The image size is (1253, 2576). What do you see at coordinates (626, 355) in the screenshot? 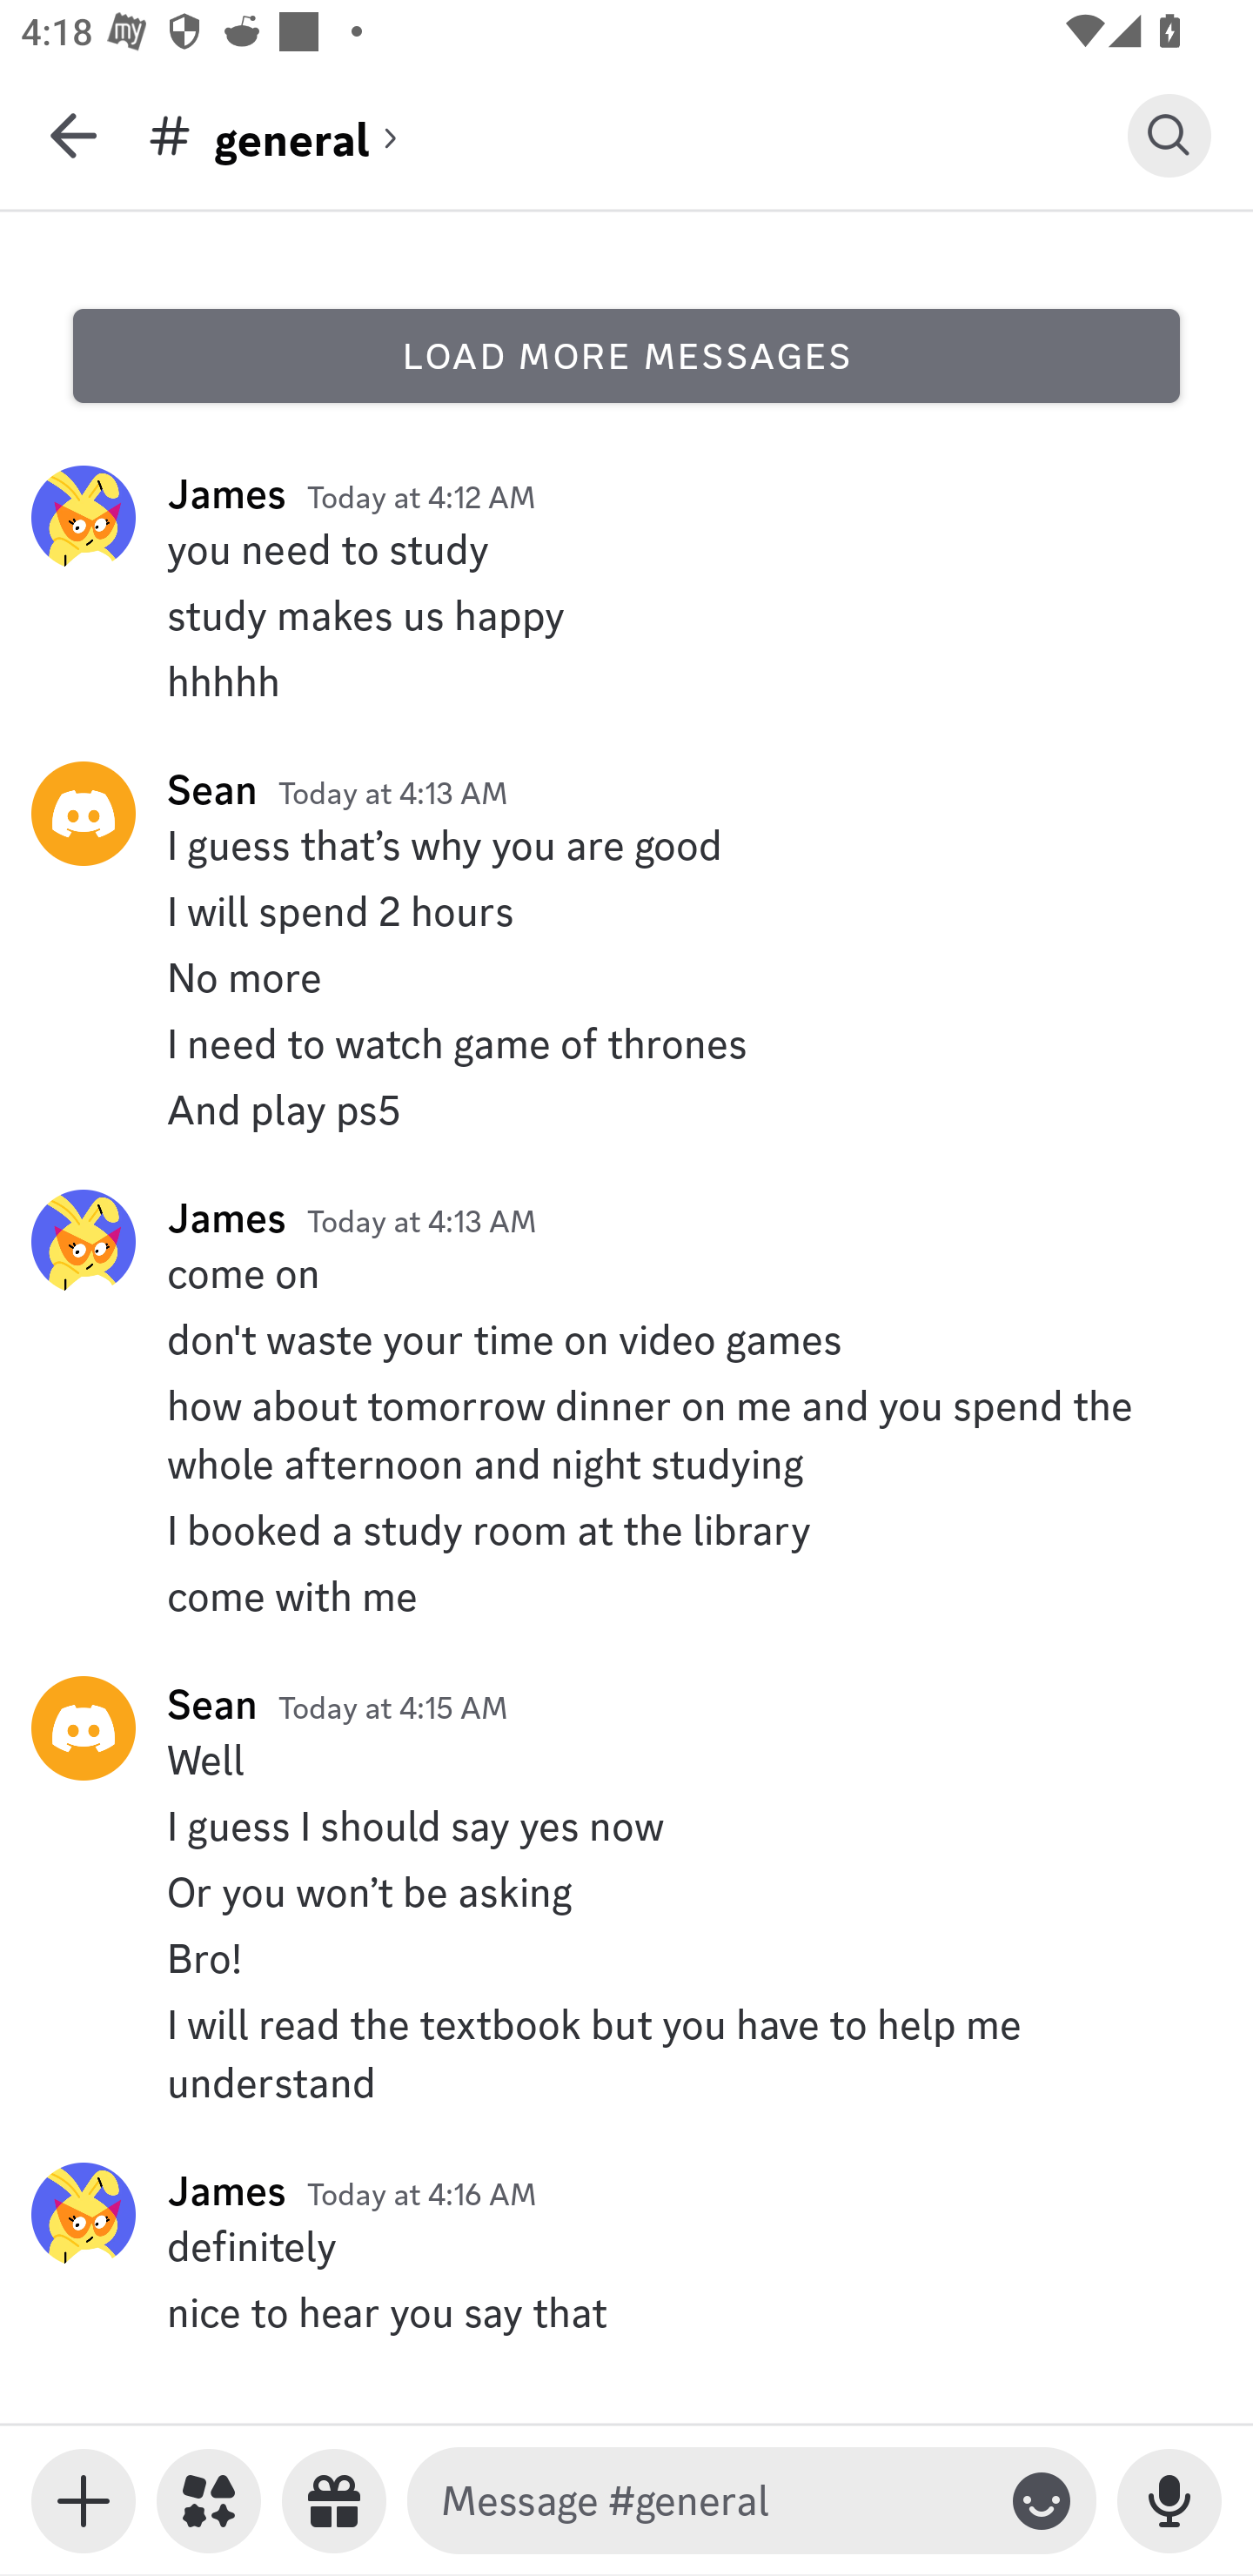
I see `LOAD MORE MESSAGES` at bounding box center [626, 355].